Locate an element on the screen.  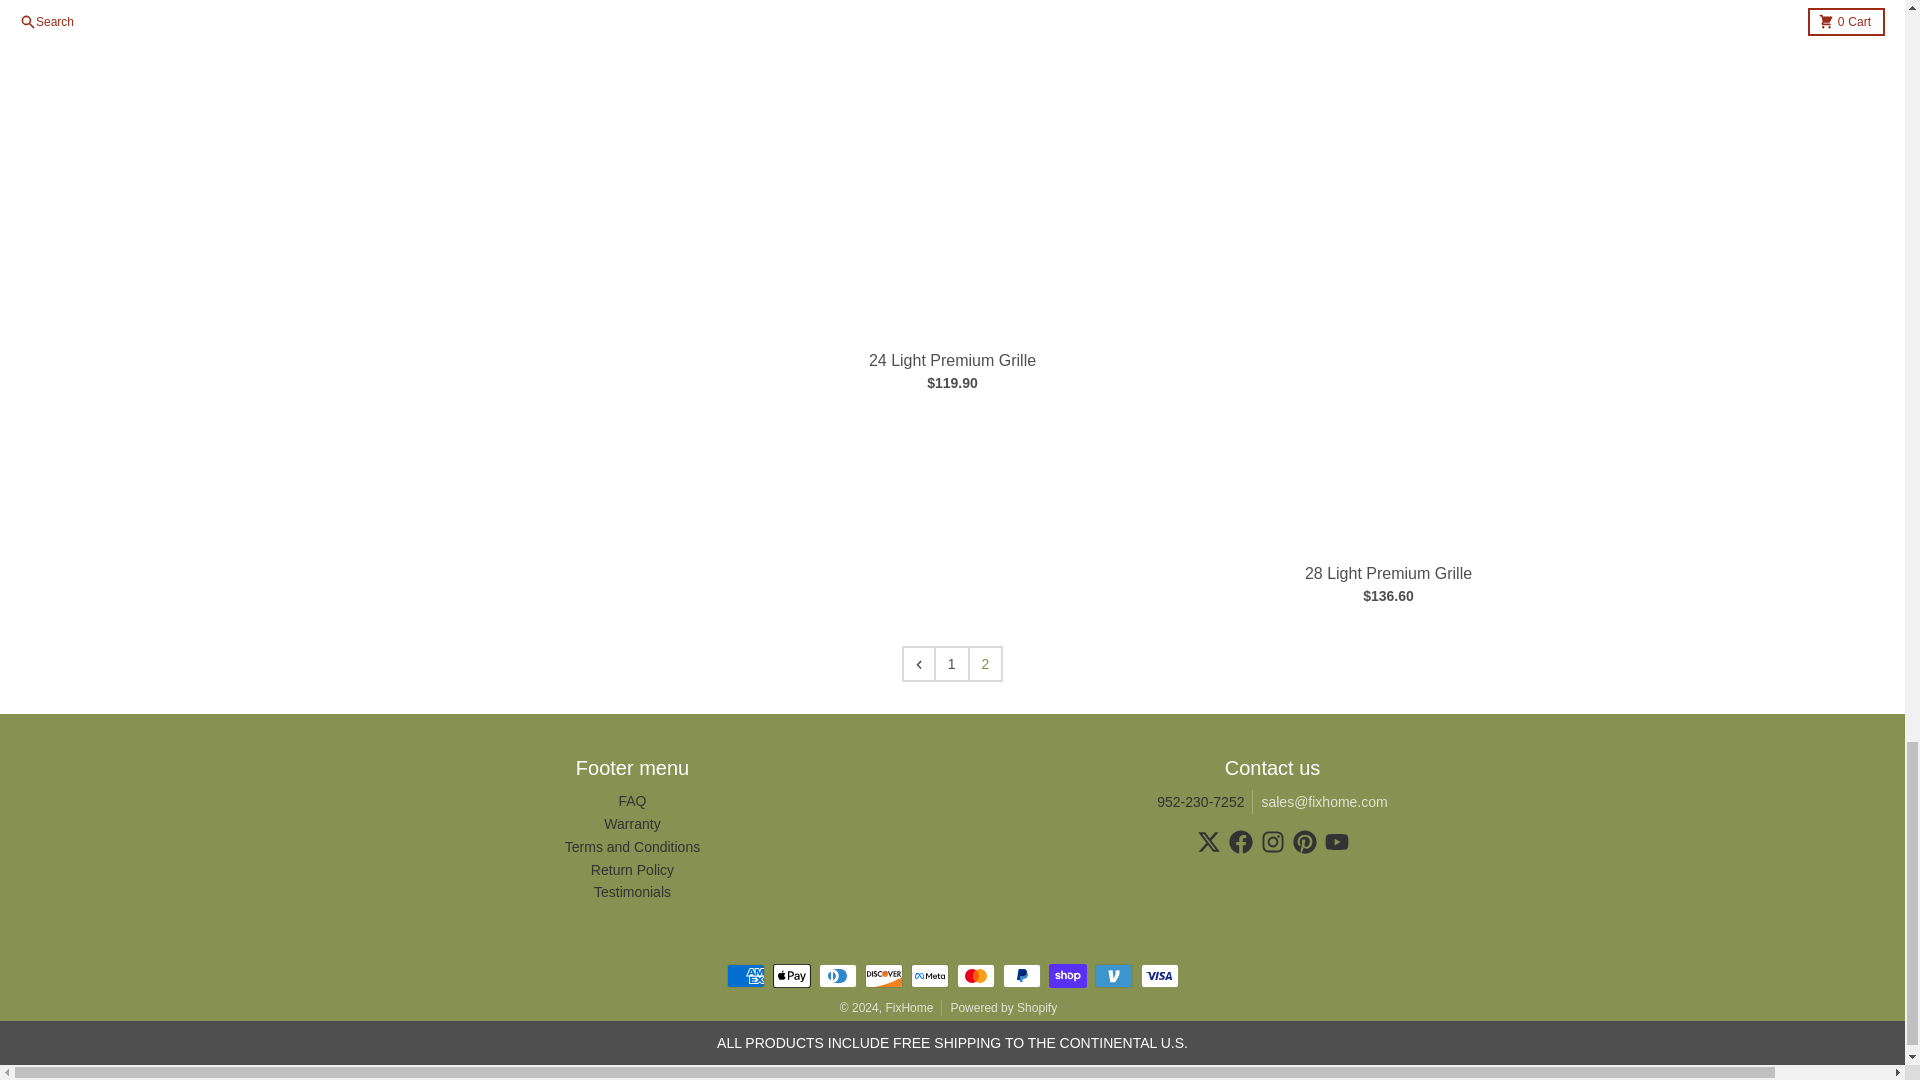
YouTube - FixHome is located at coordinates (1336, 842).